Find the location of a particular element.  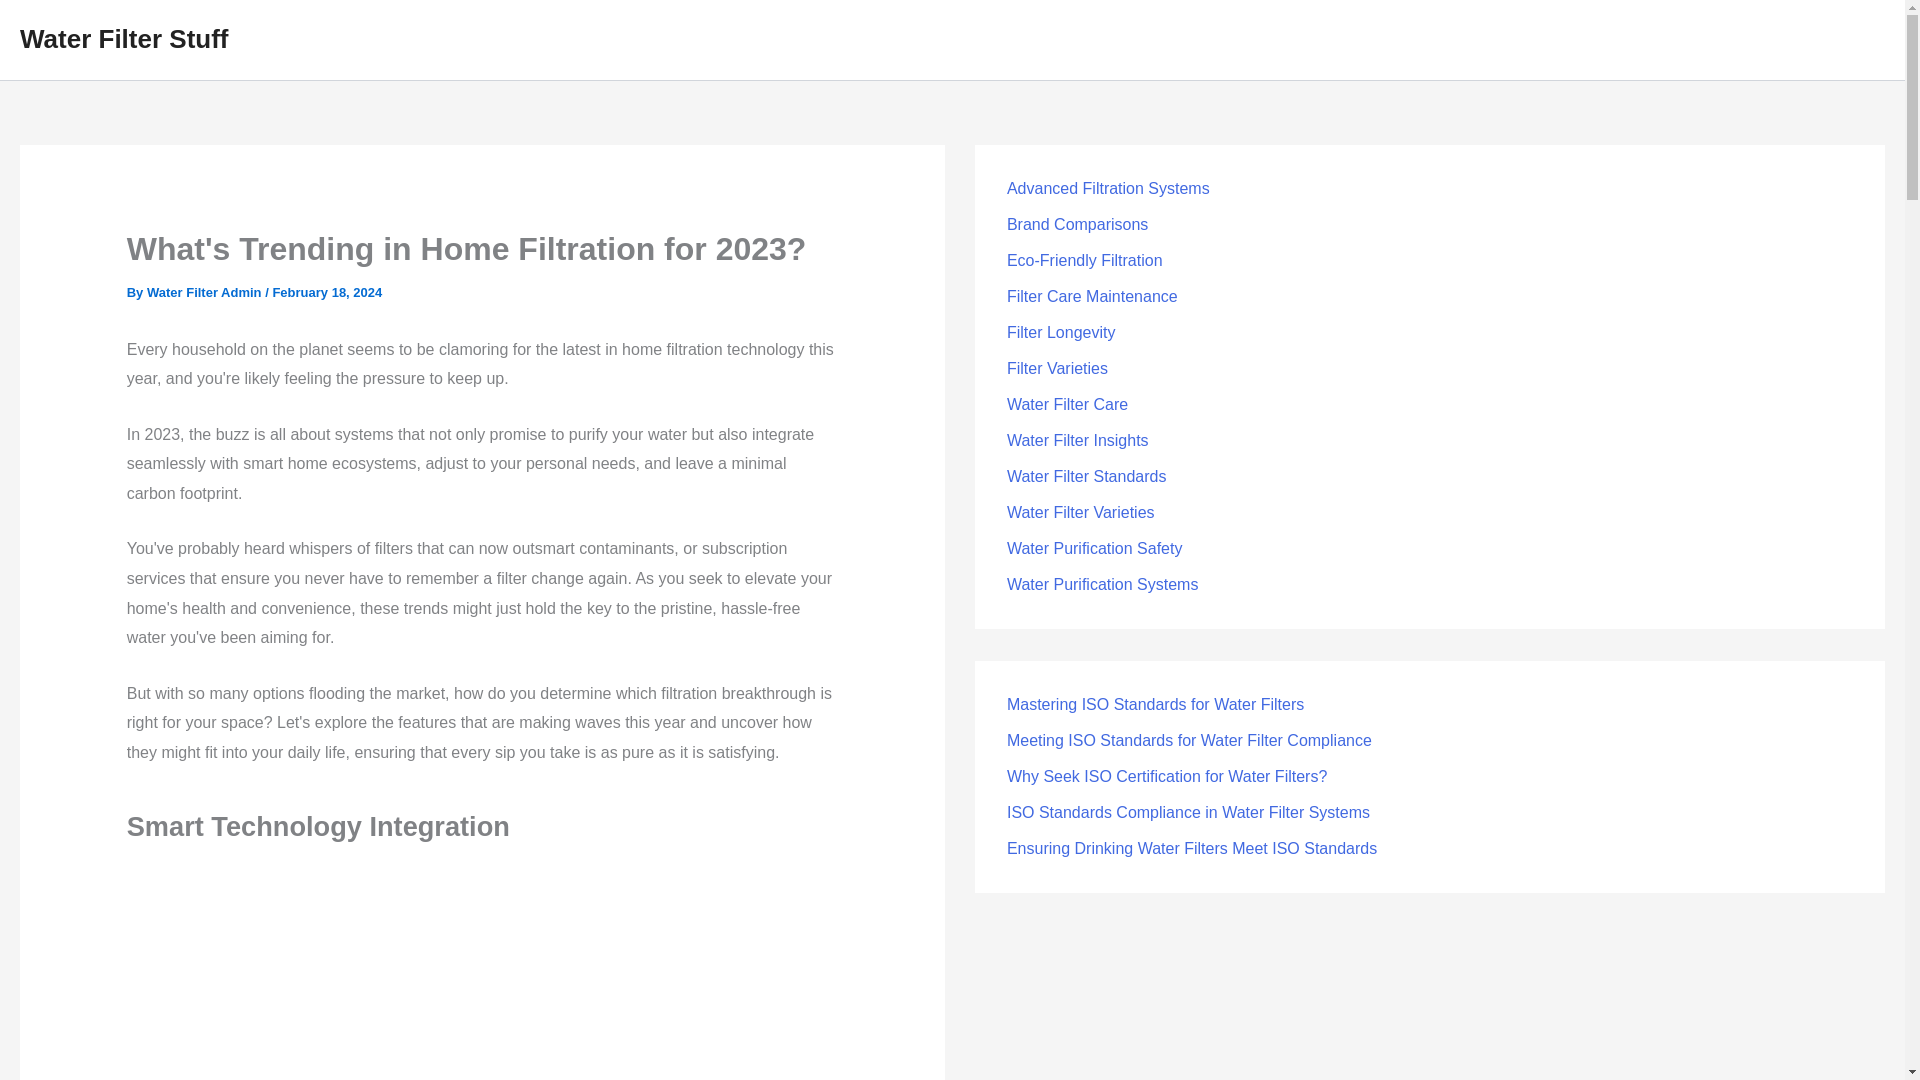

Filter Care Maintenance is located at coordinates (1092, 296).